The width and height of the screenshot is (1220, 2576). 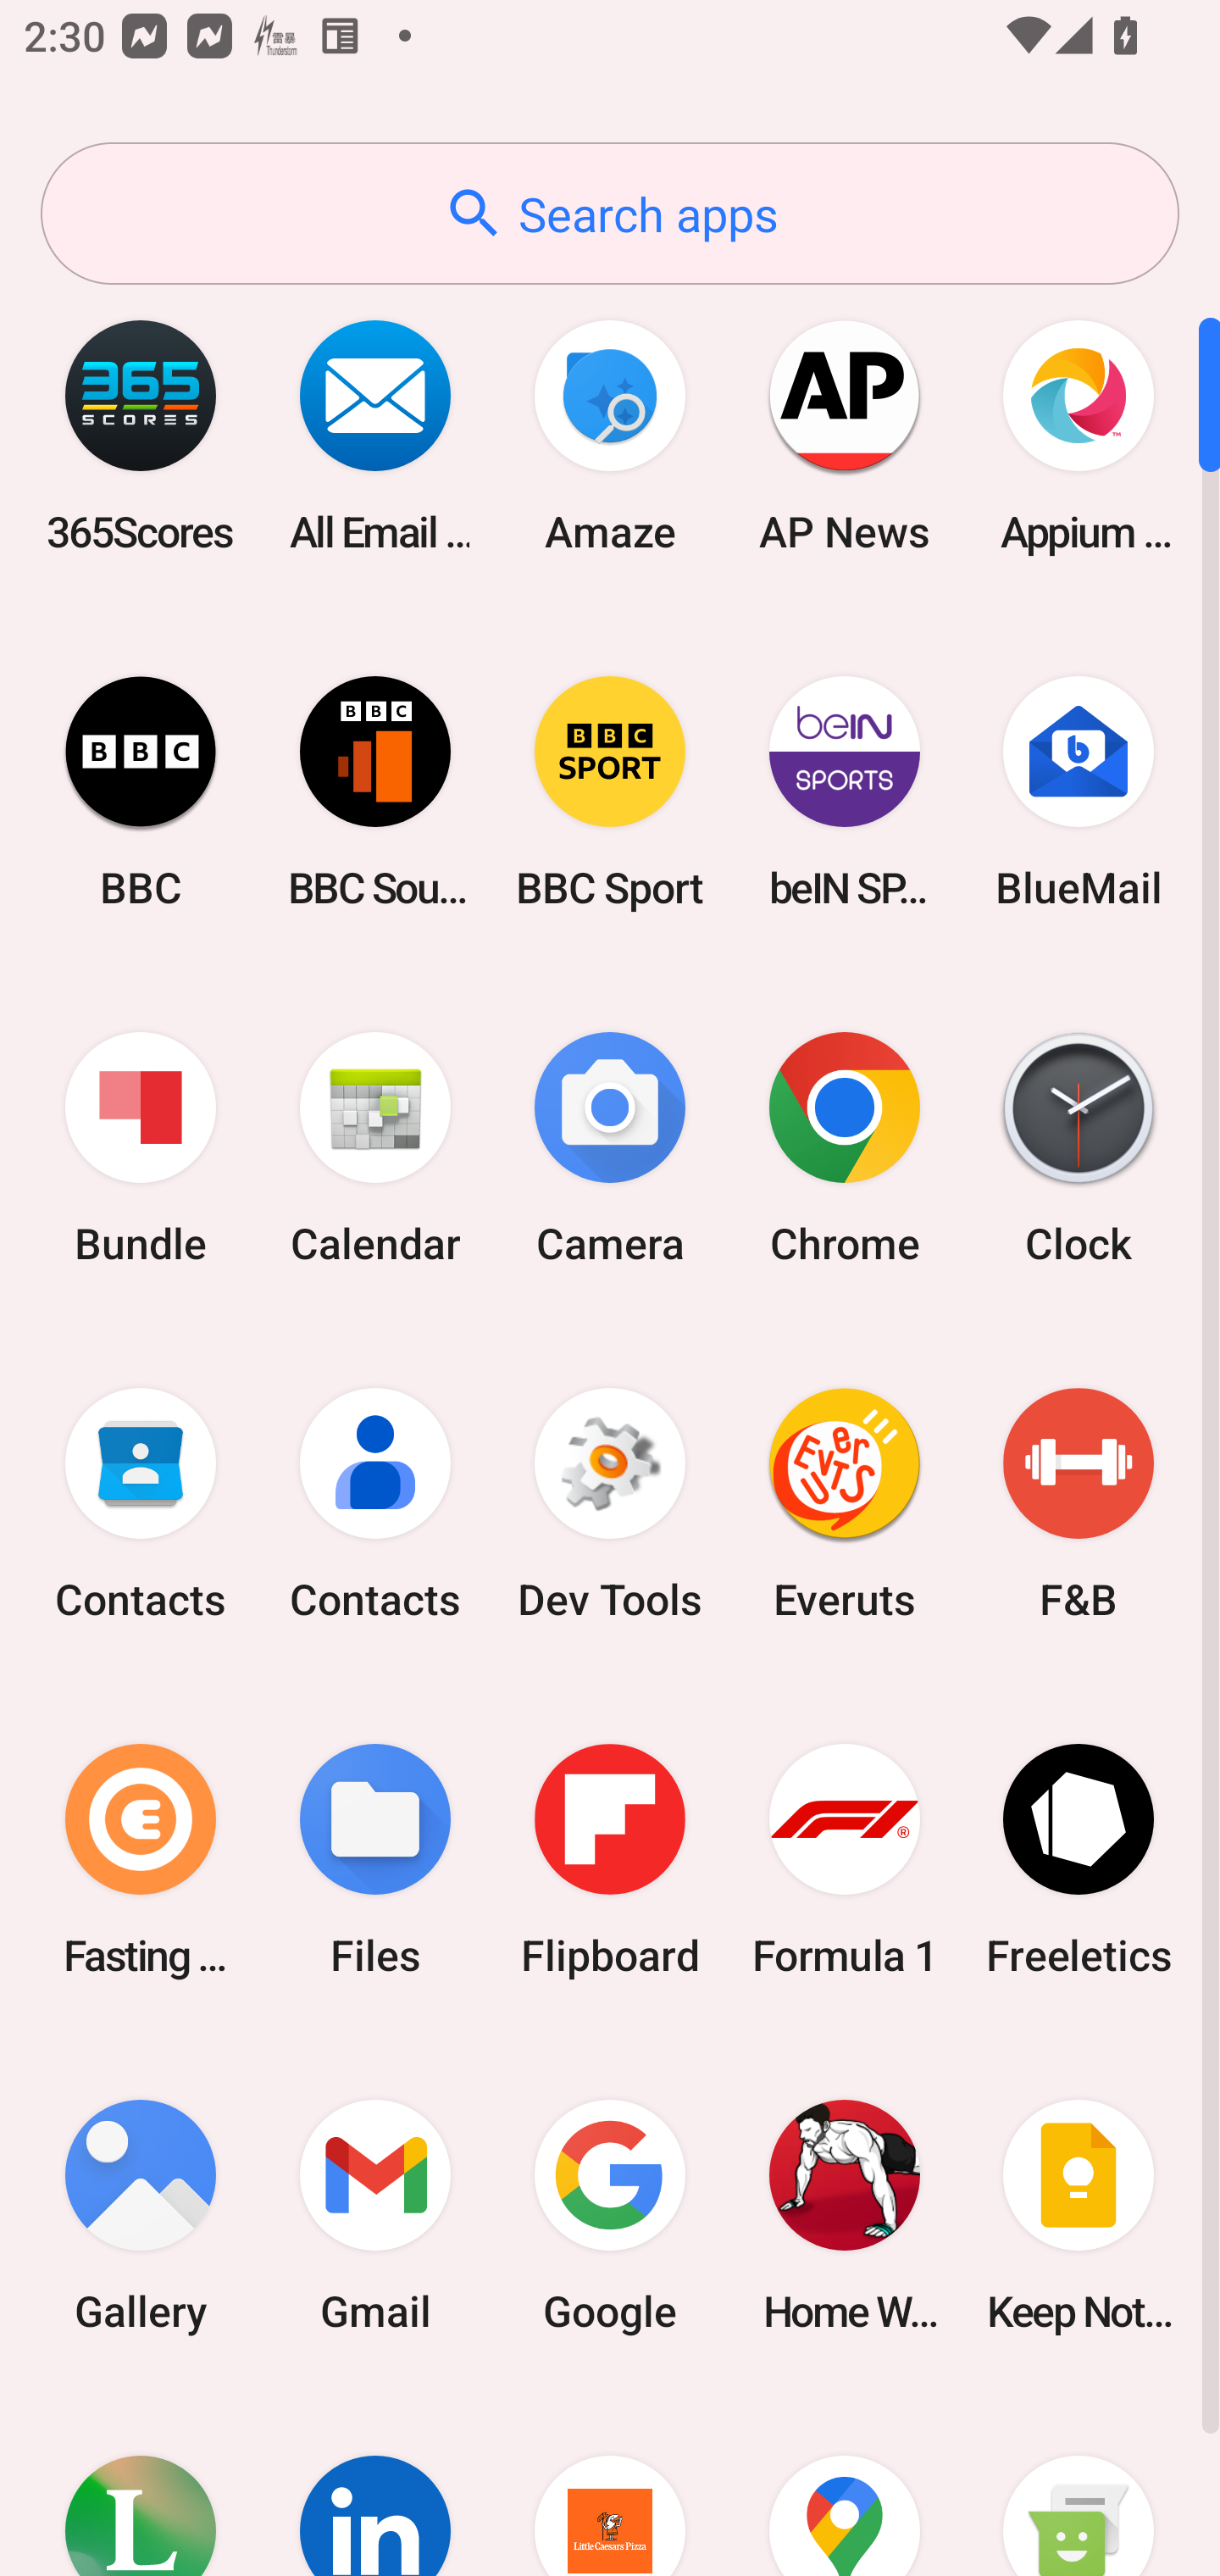 What do you see at coordinates (141, 2484) in the screenshot?
I see `Lifesum` at bounding box center [141, 2484].